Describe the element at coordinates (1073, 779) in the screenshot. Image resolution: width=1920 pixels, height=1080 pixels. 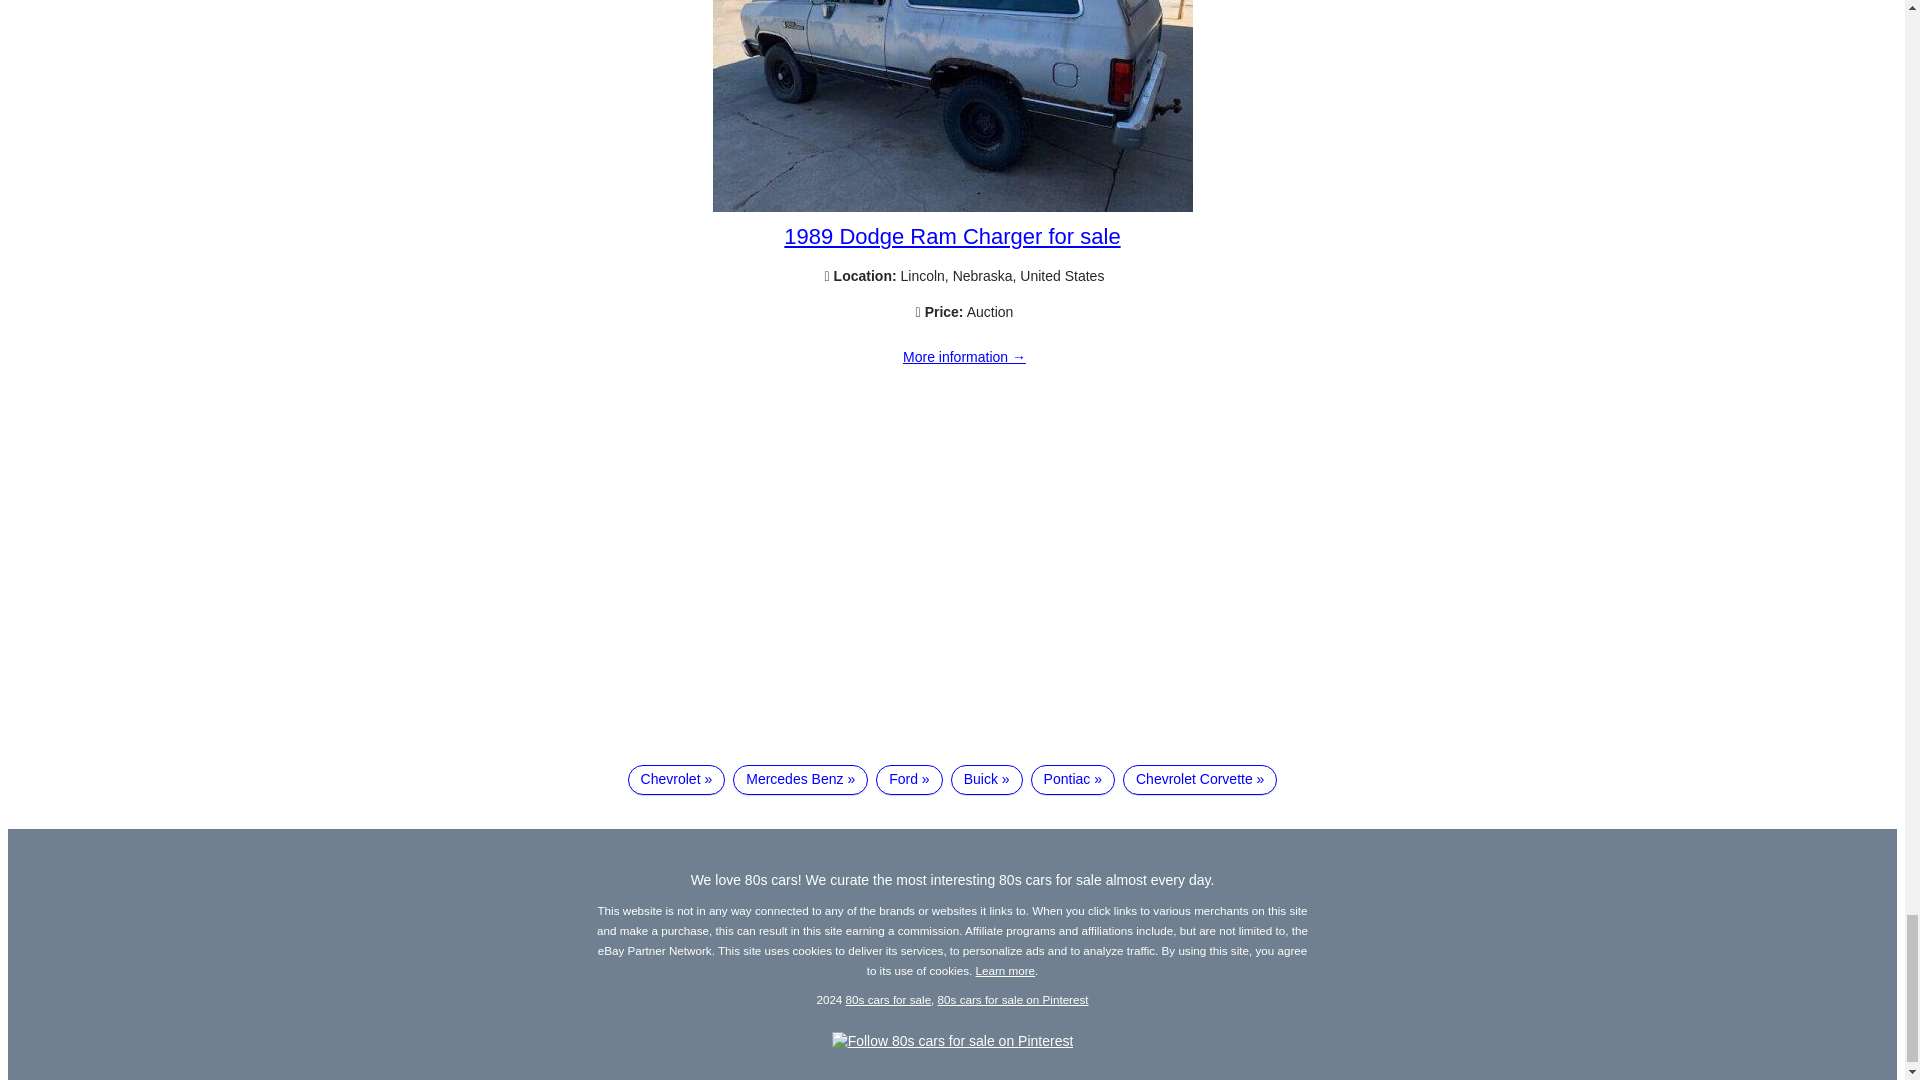
I see `Pontiac` at that location.